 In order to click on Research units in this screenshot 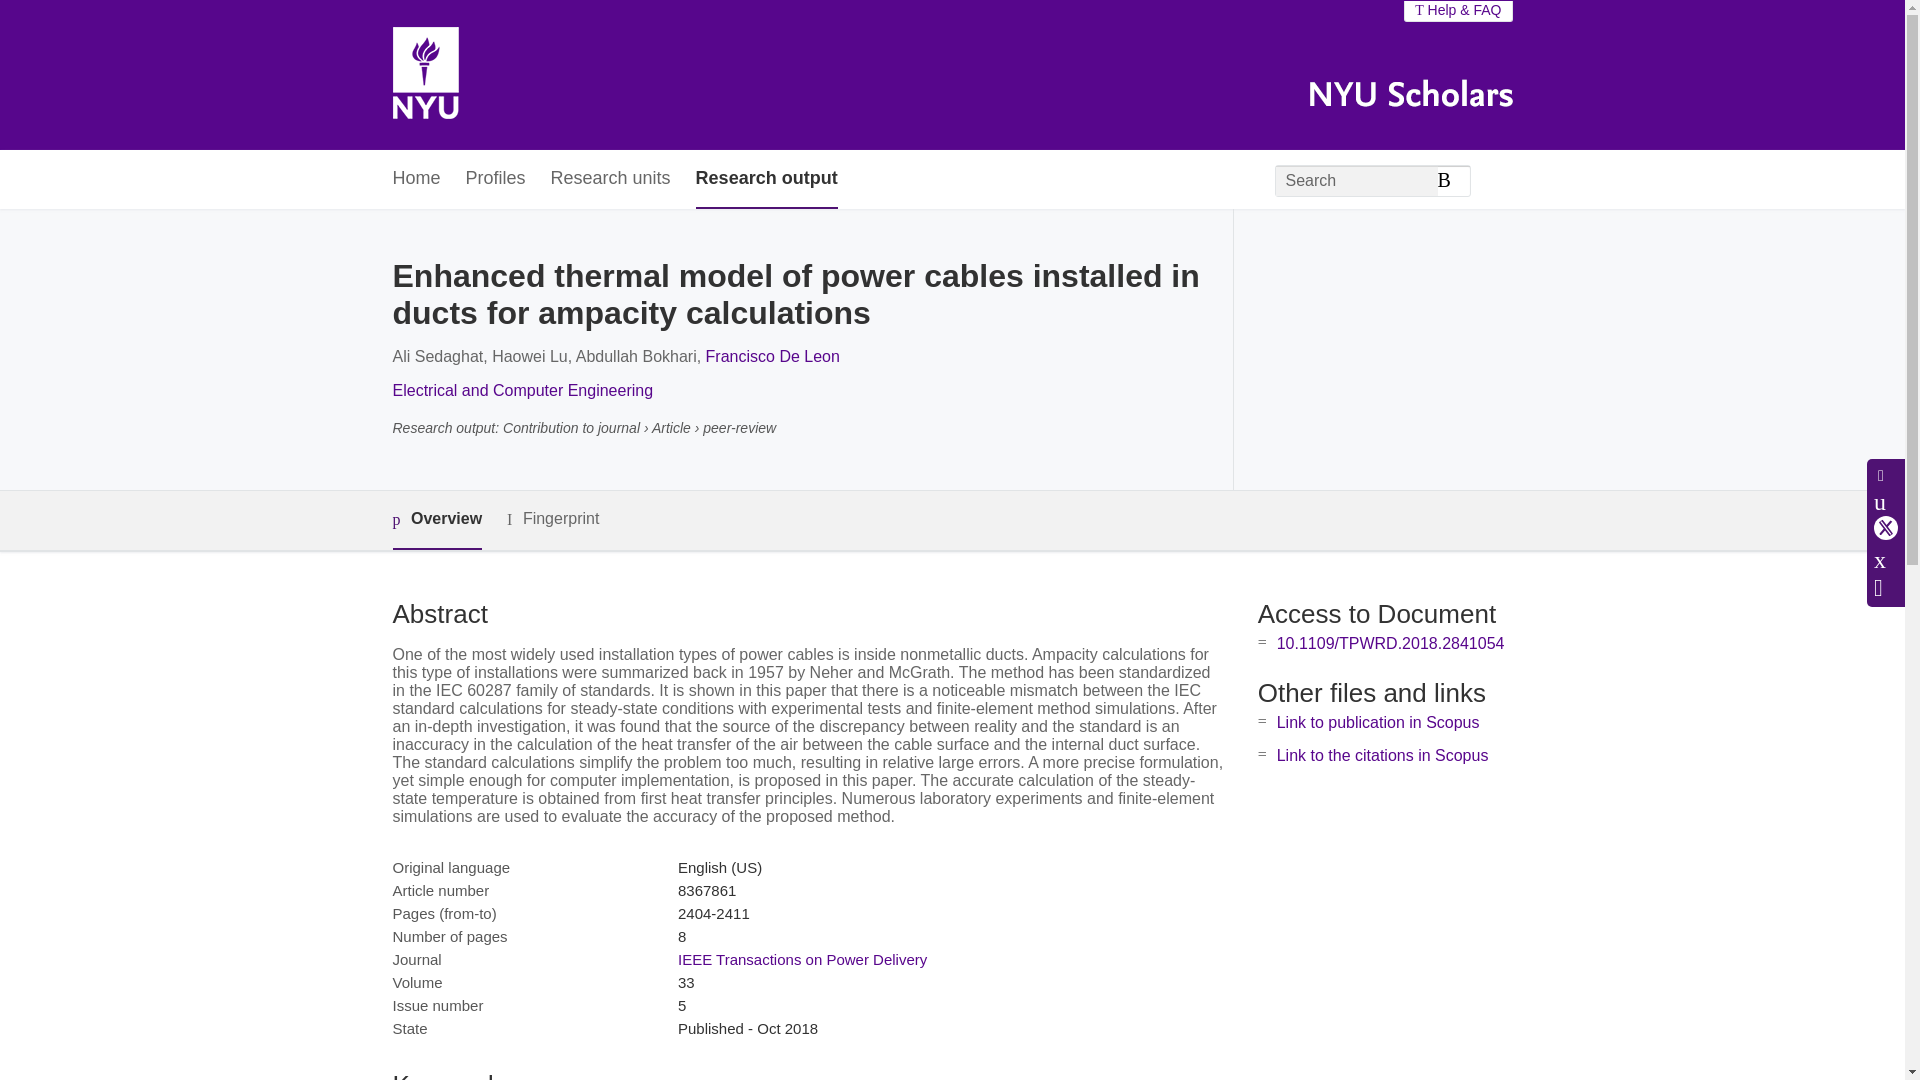, I will do `click(610, 180)`.